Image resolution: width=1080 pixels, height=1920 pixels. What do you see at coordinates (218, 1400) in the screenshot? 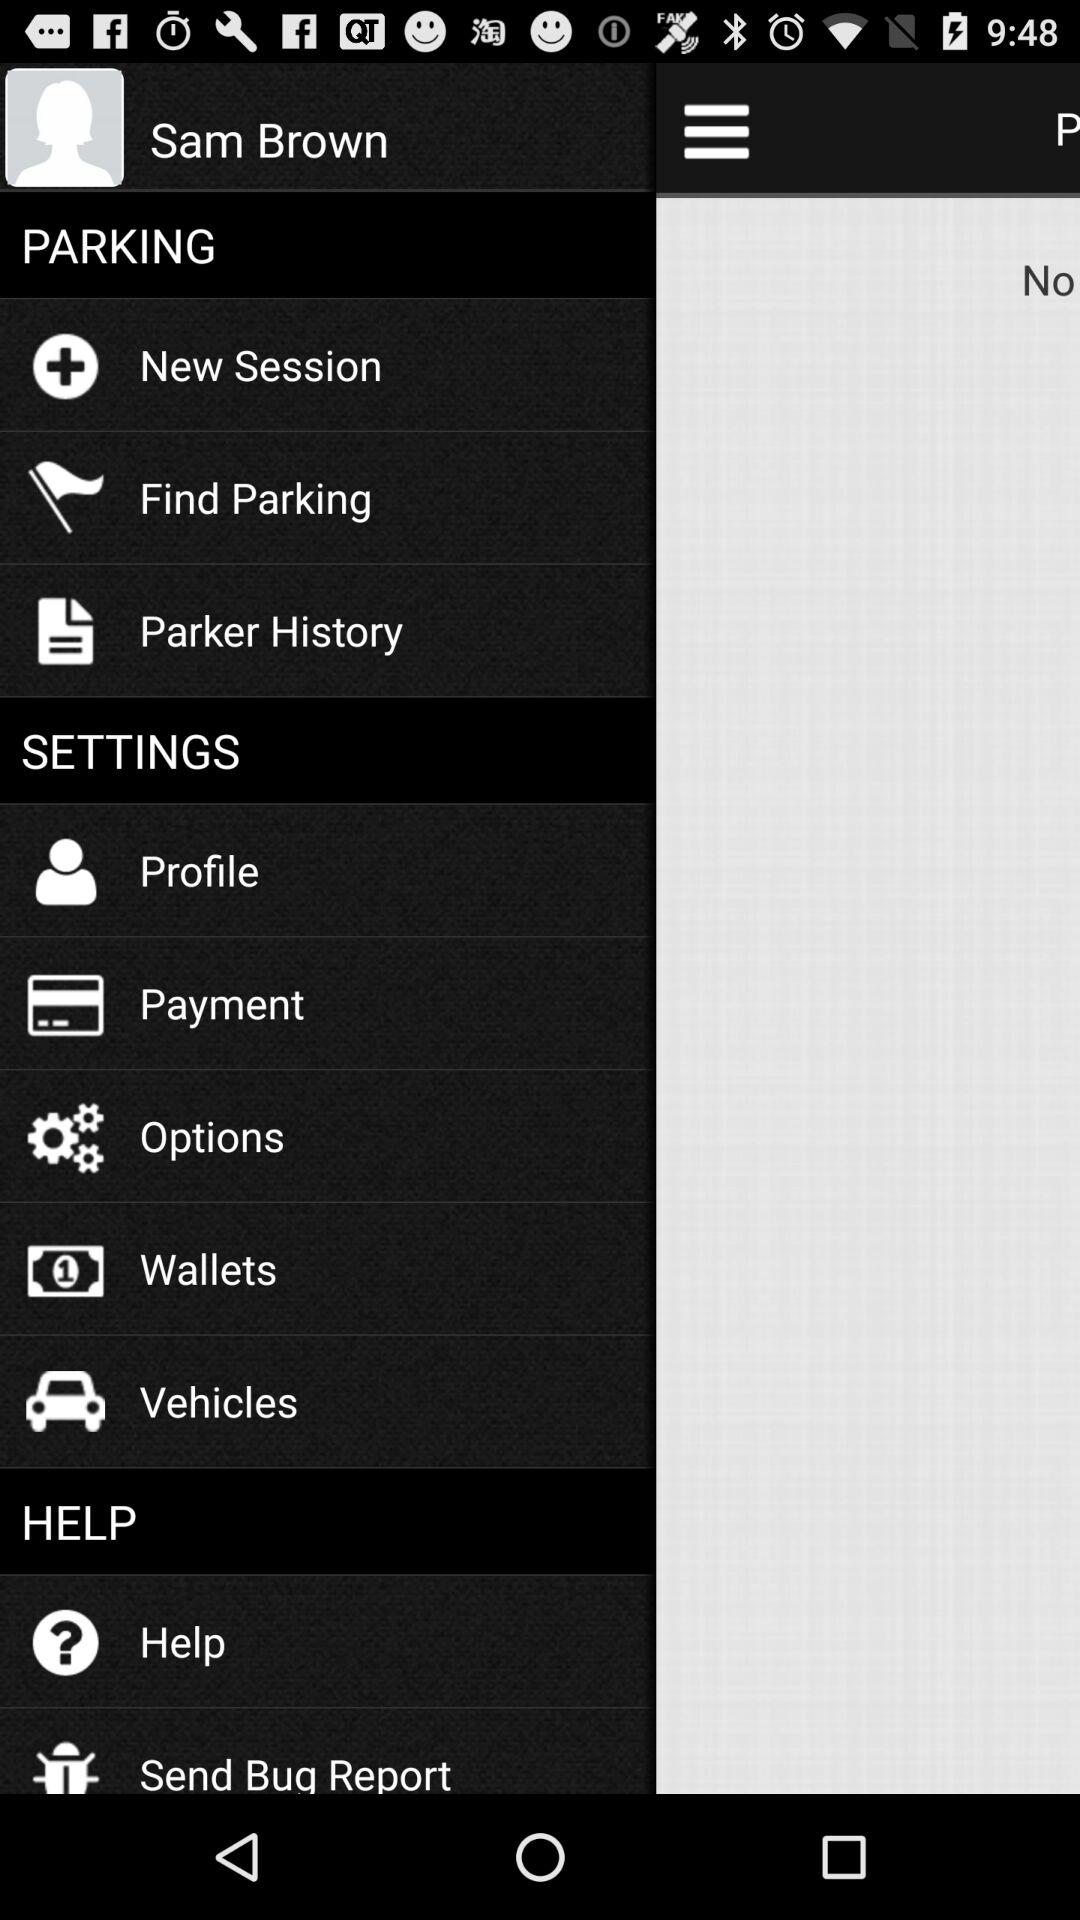
I see `scroll until vehicles` at bounding box center [218, 1400].